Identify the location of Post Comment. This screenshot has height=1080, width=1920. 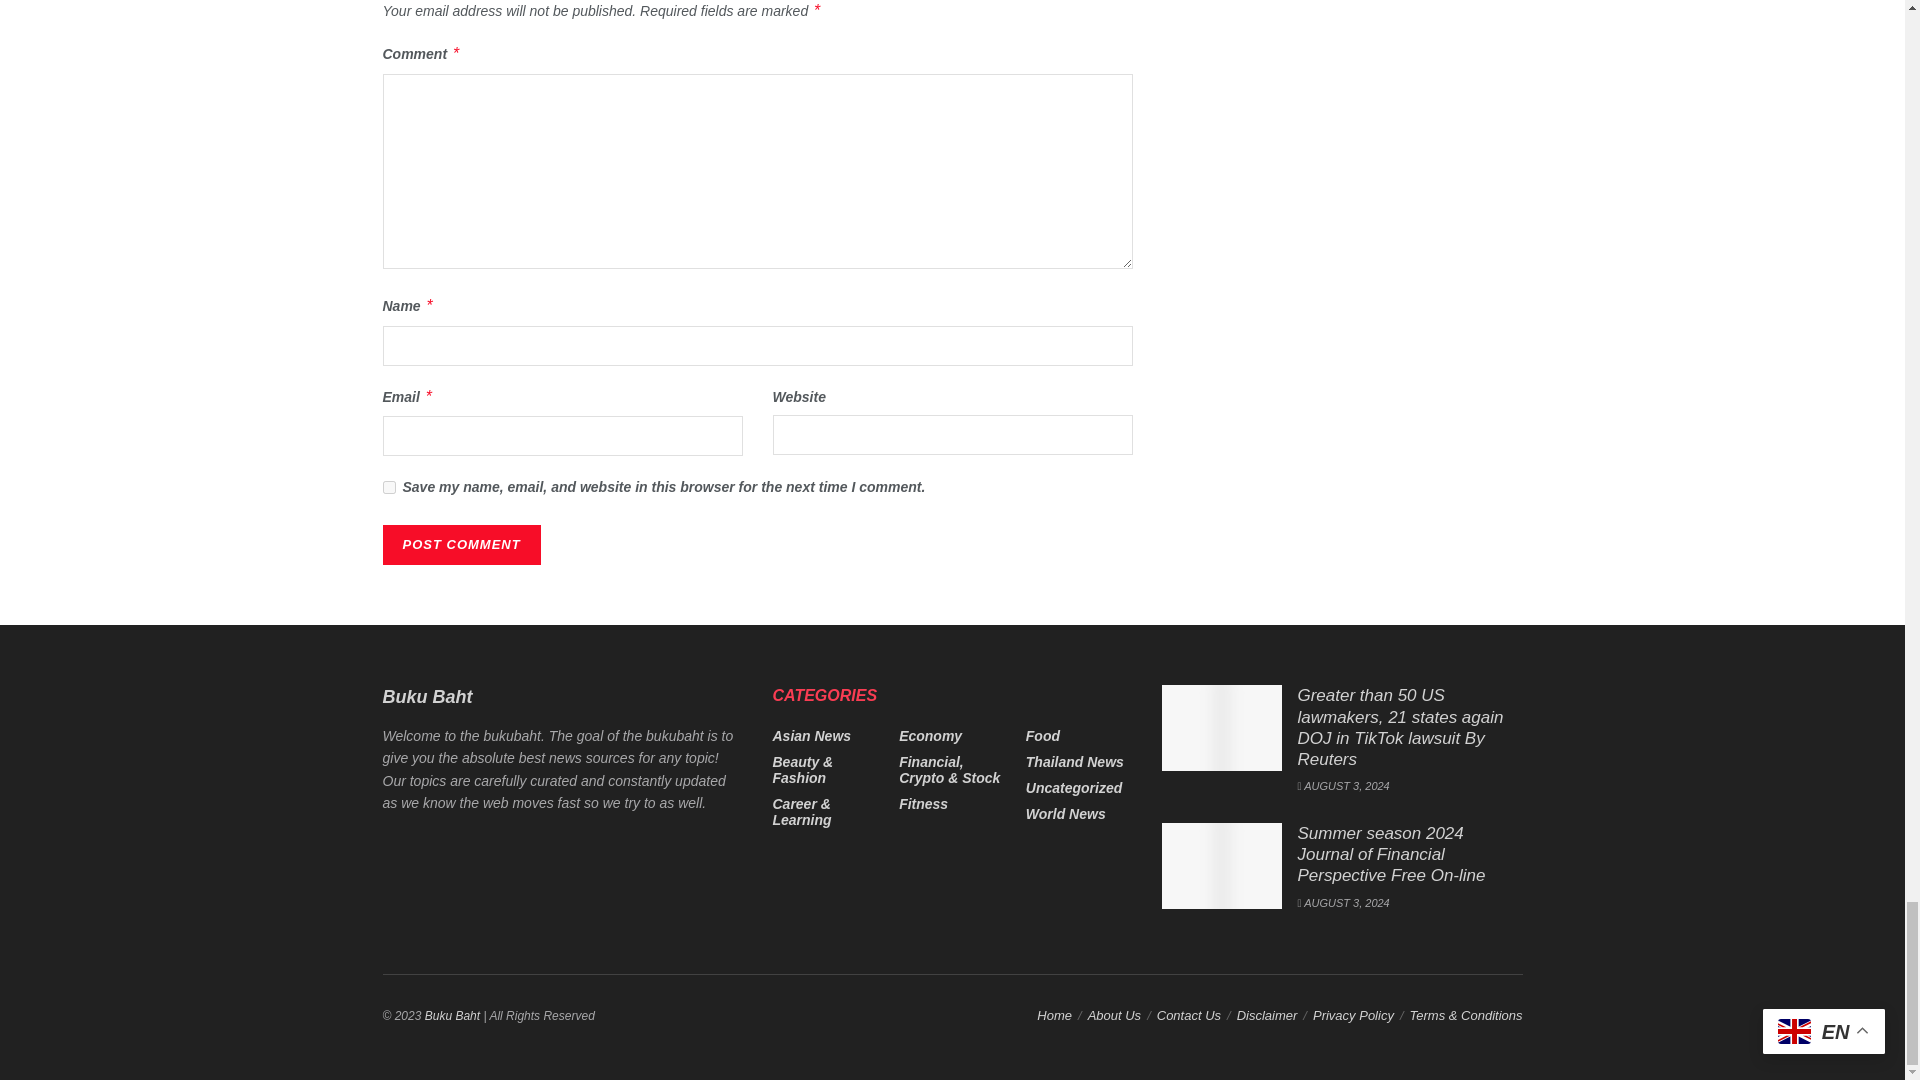
(460, 544).